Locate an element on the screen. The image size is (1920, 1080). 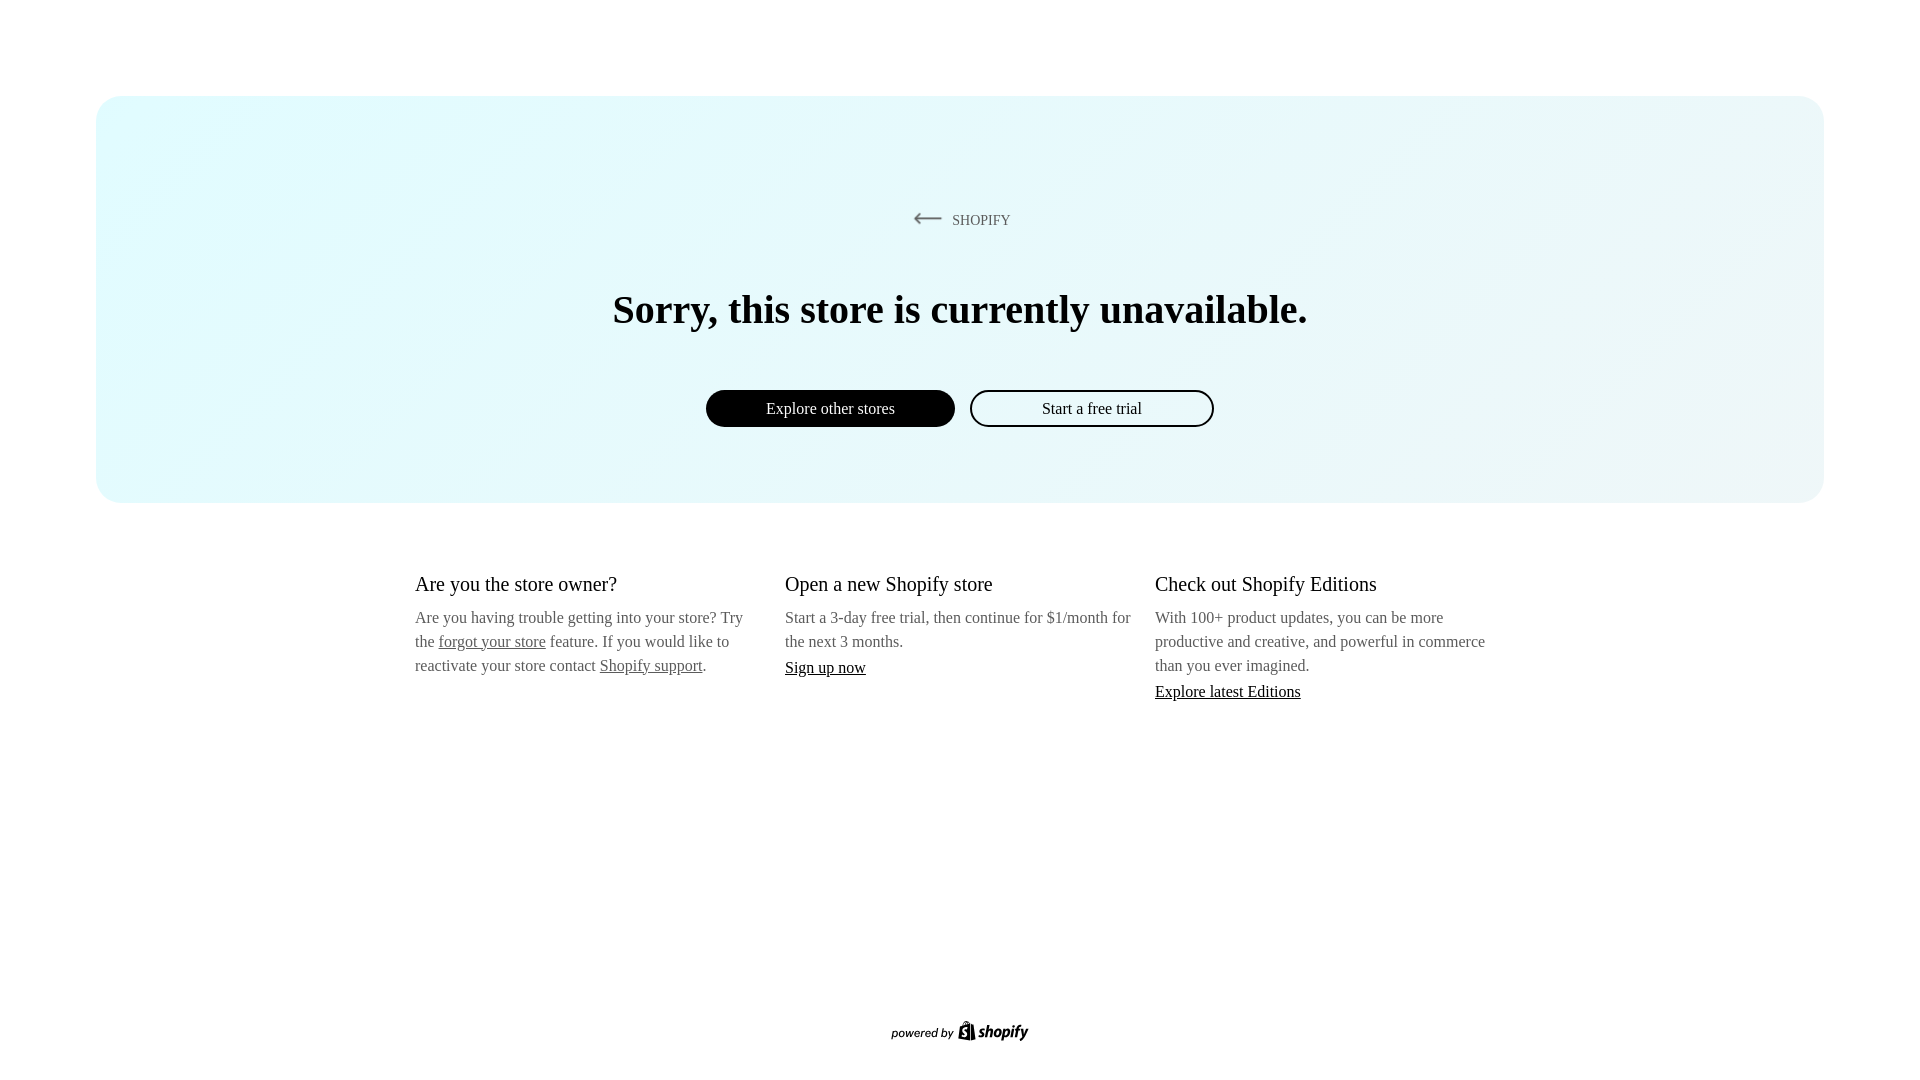
Explore other stores is located at coordinates (830, 408).